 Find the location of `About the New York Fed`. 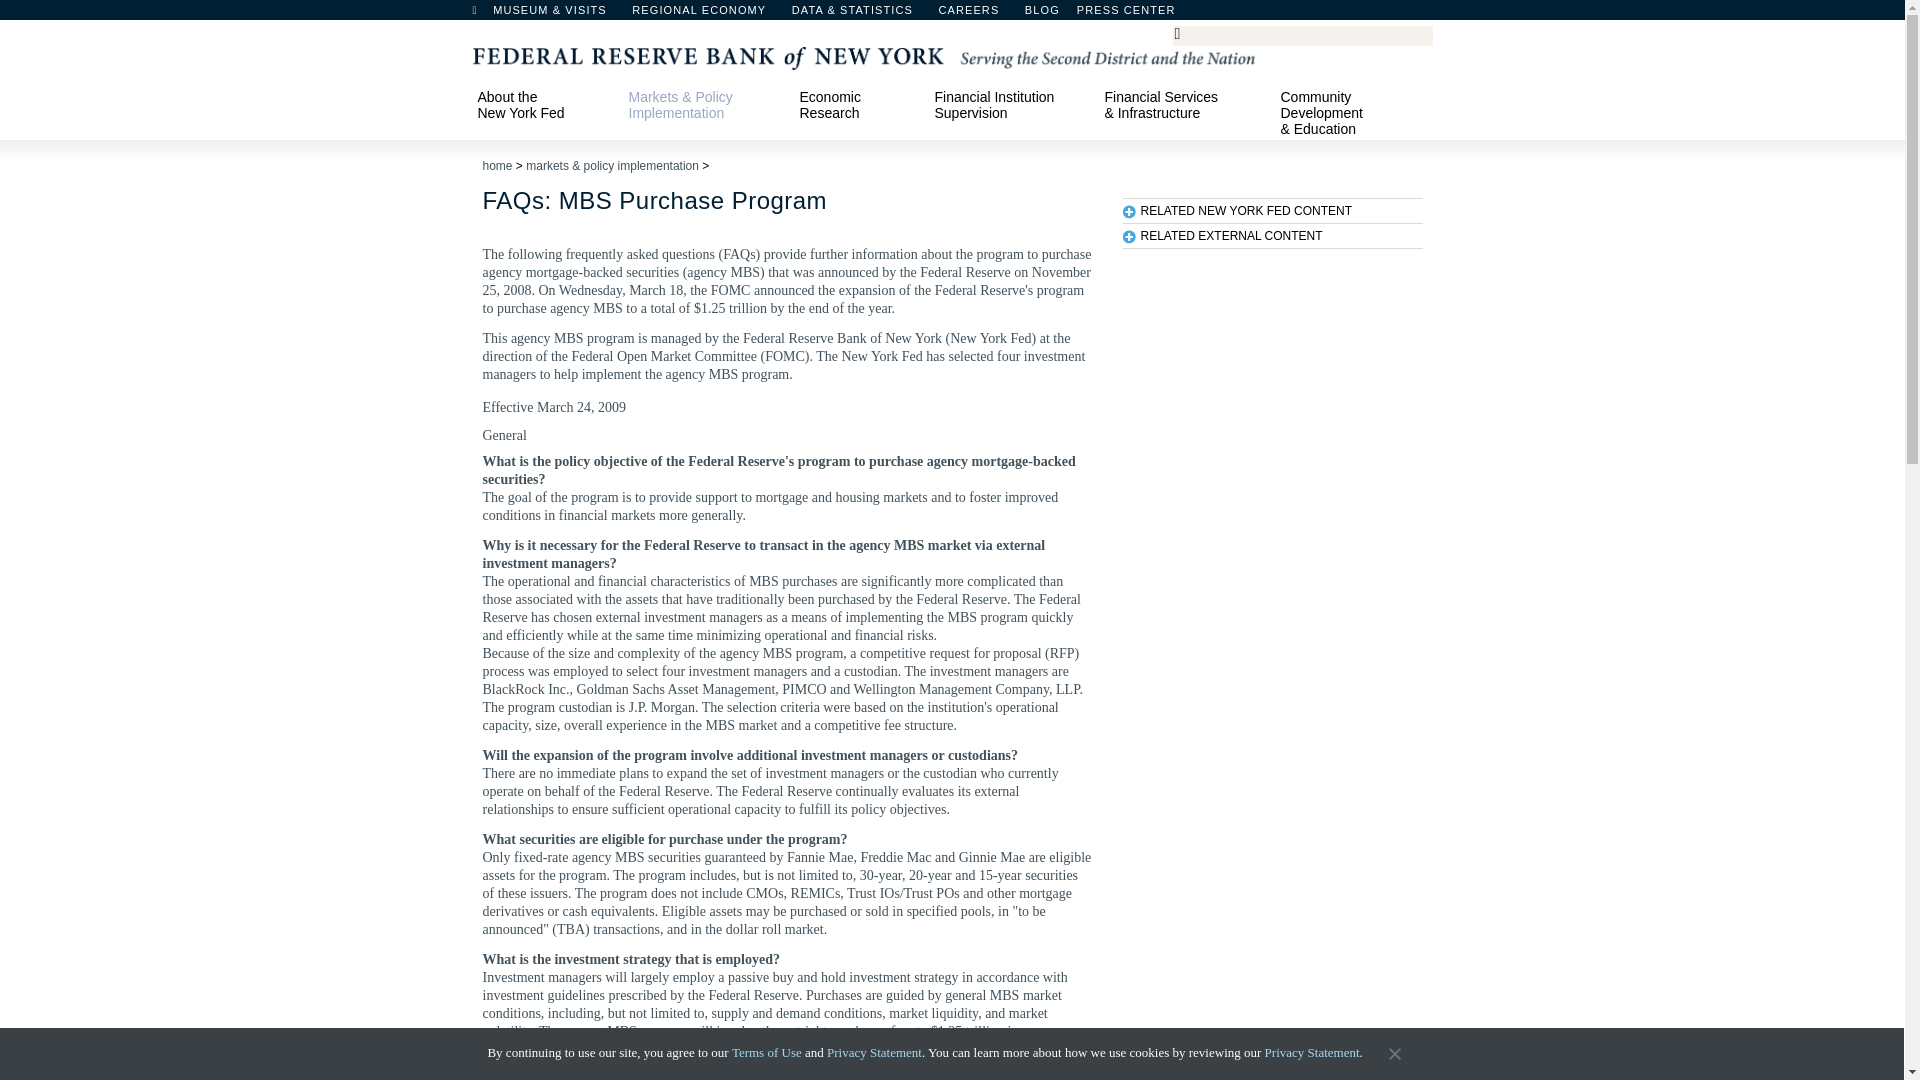

About the New York Fed is located at coordinates (543, 104).